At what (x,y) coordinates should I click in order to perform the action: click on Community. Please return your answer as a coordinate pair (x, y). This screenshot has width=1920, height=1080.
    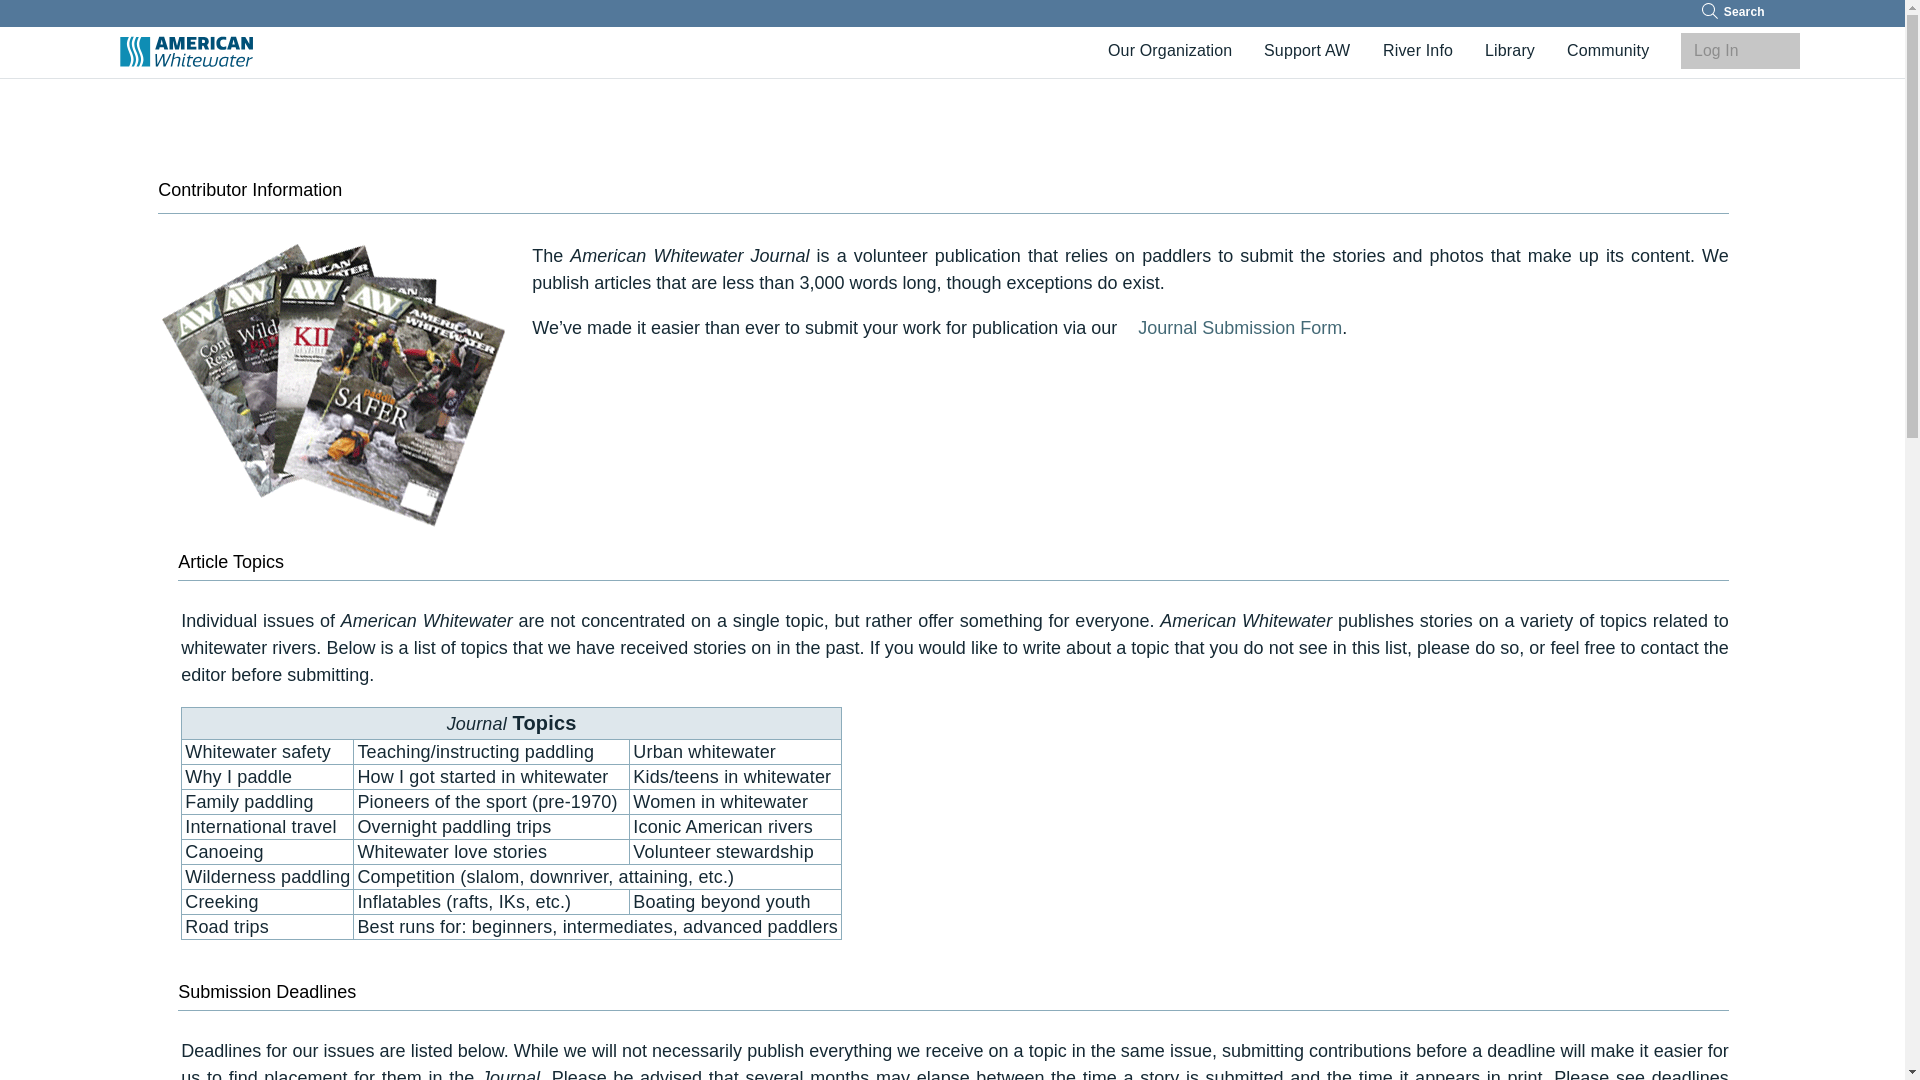
    Looking at the image, I should click on (1608, 50).